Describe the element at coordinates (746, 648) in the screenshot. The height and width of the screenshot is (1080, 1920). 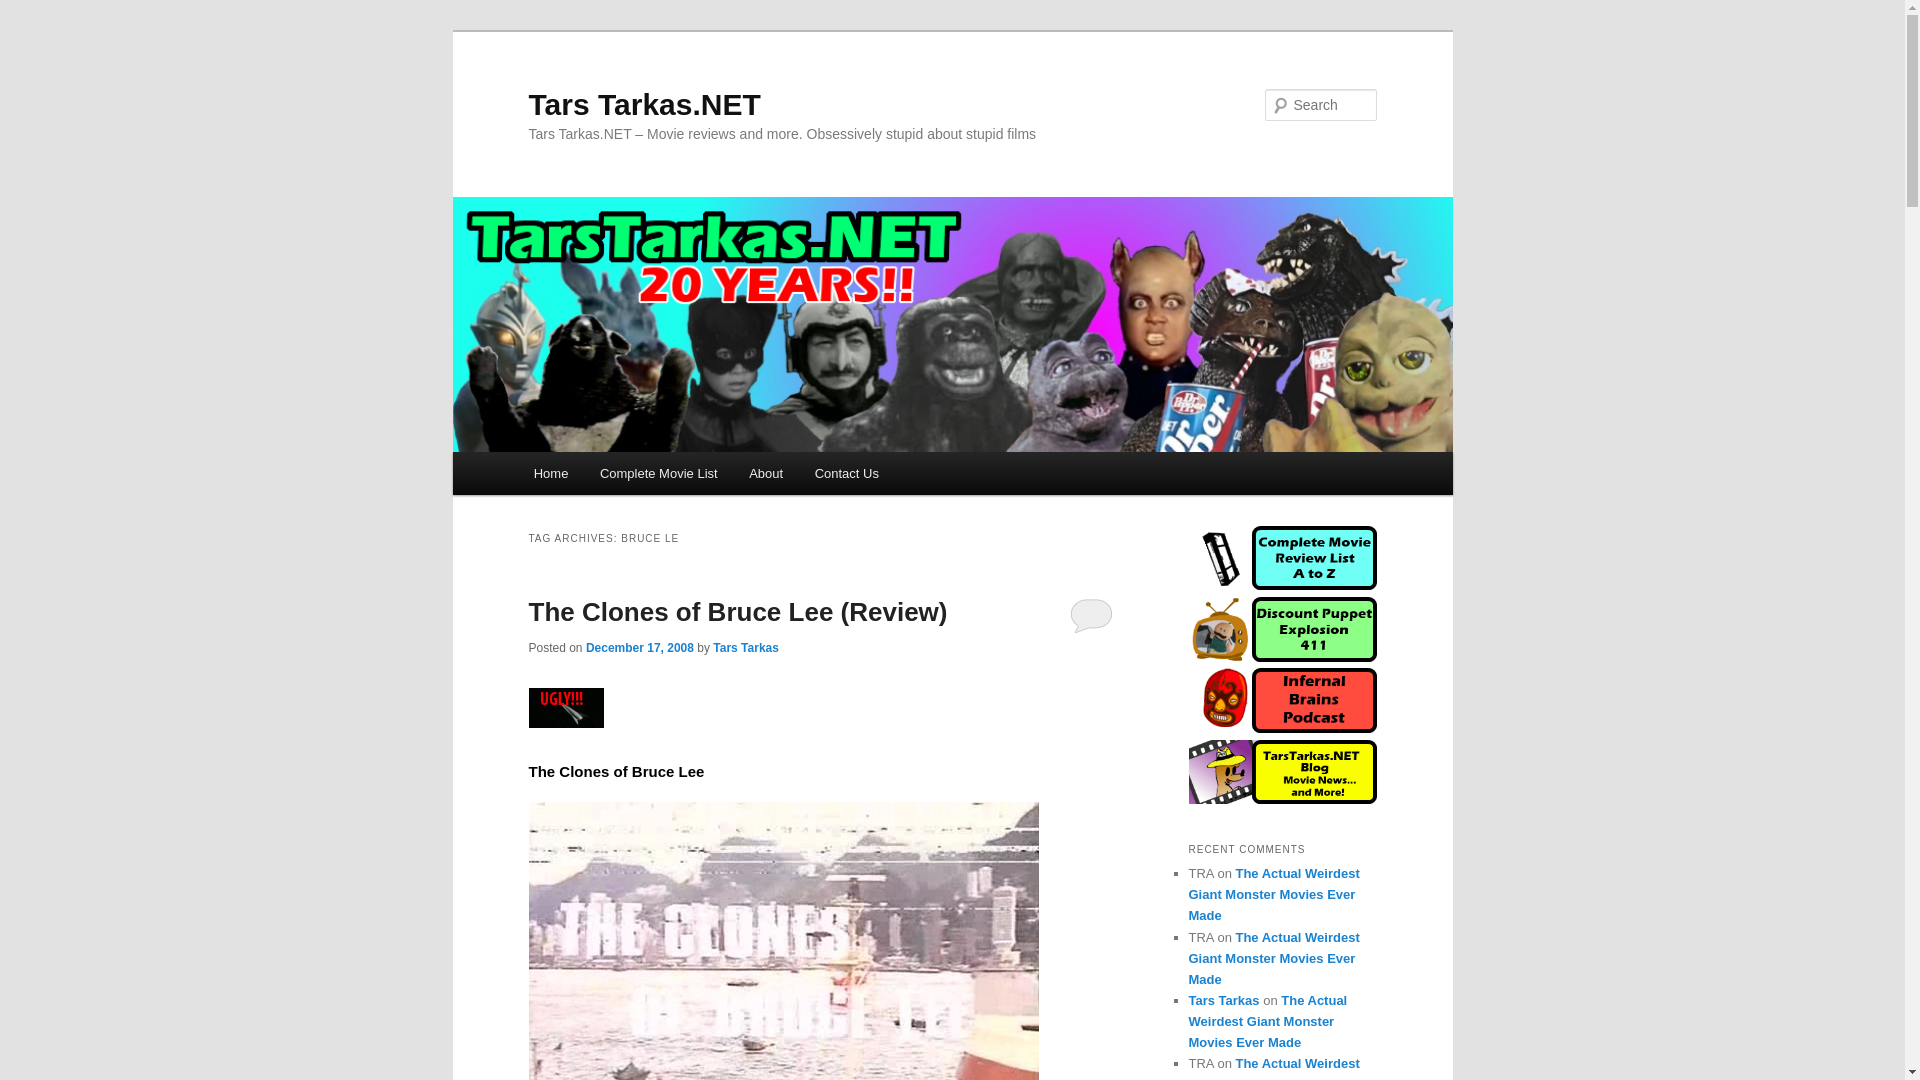
I see `View all posts by Tars Tarkas` at that location.